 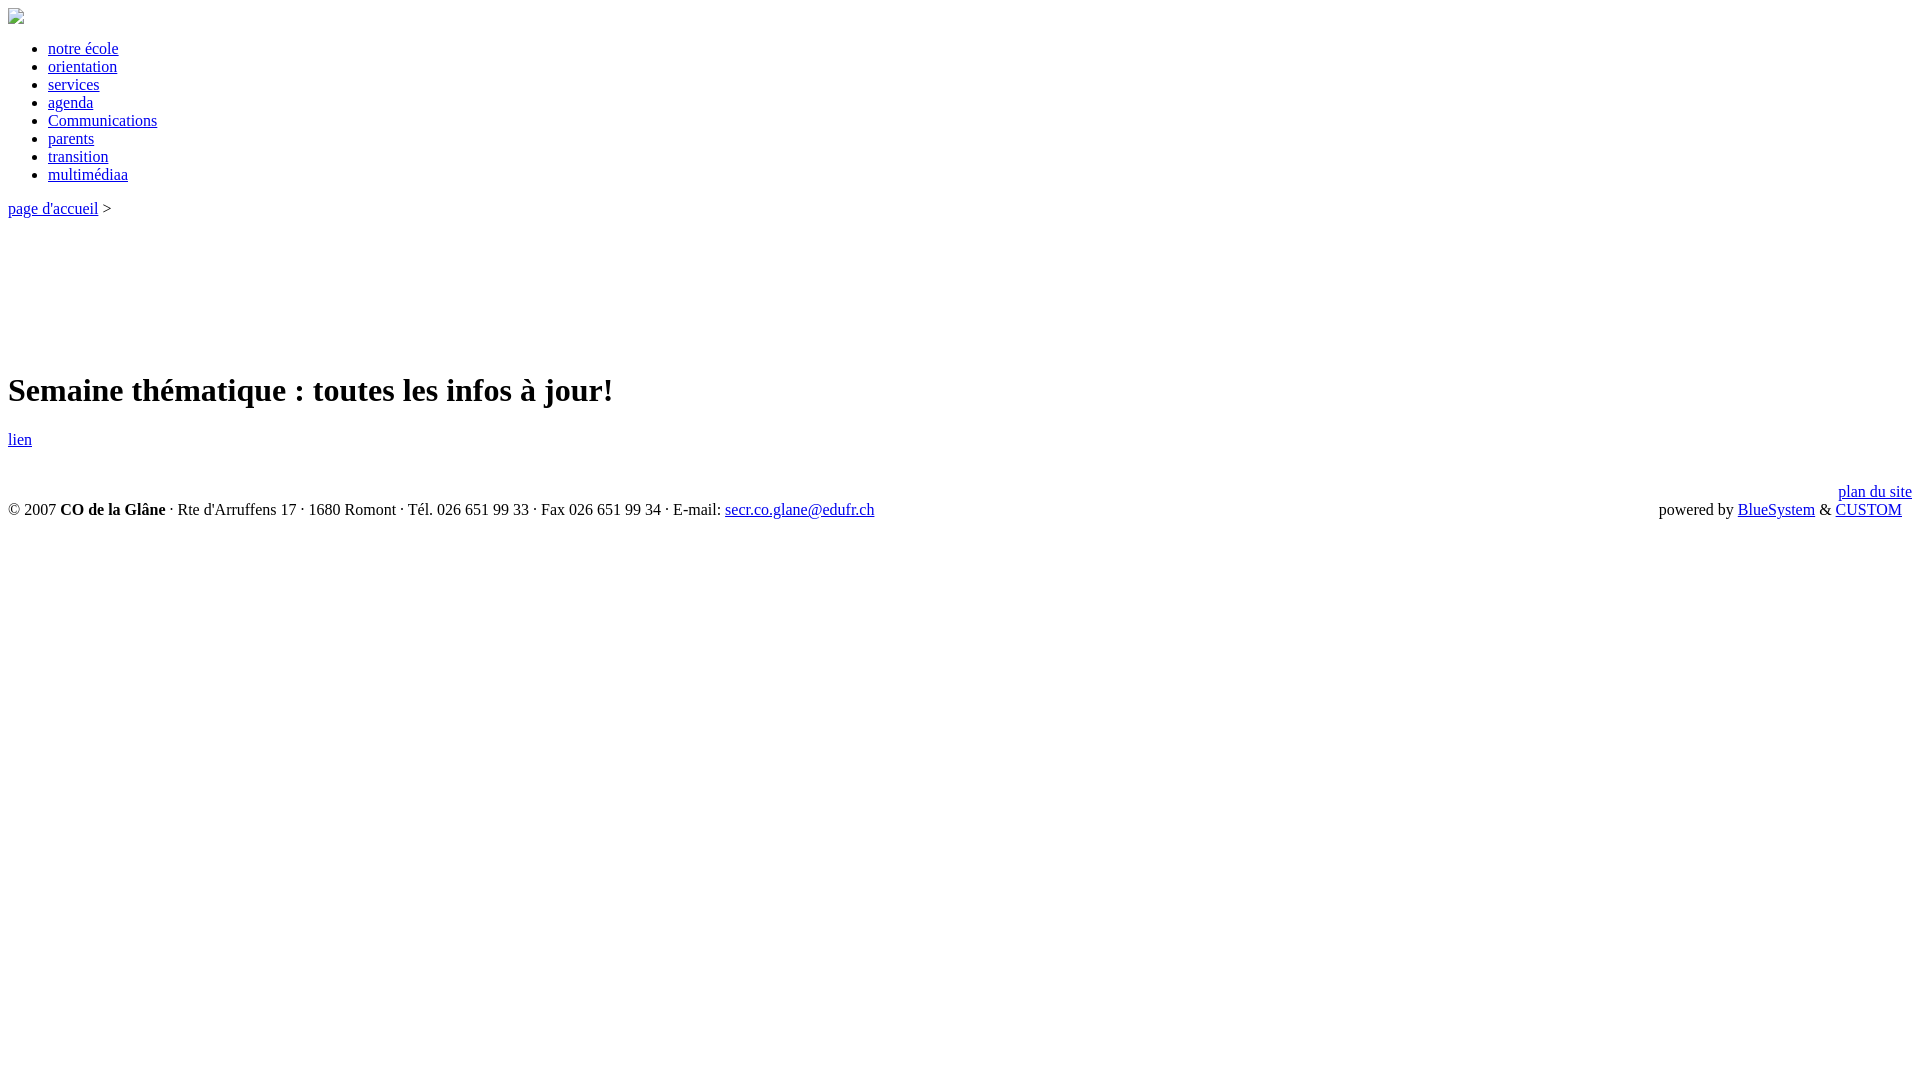 I want to click on plan du site, so click(x=1875, y=492).